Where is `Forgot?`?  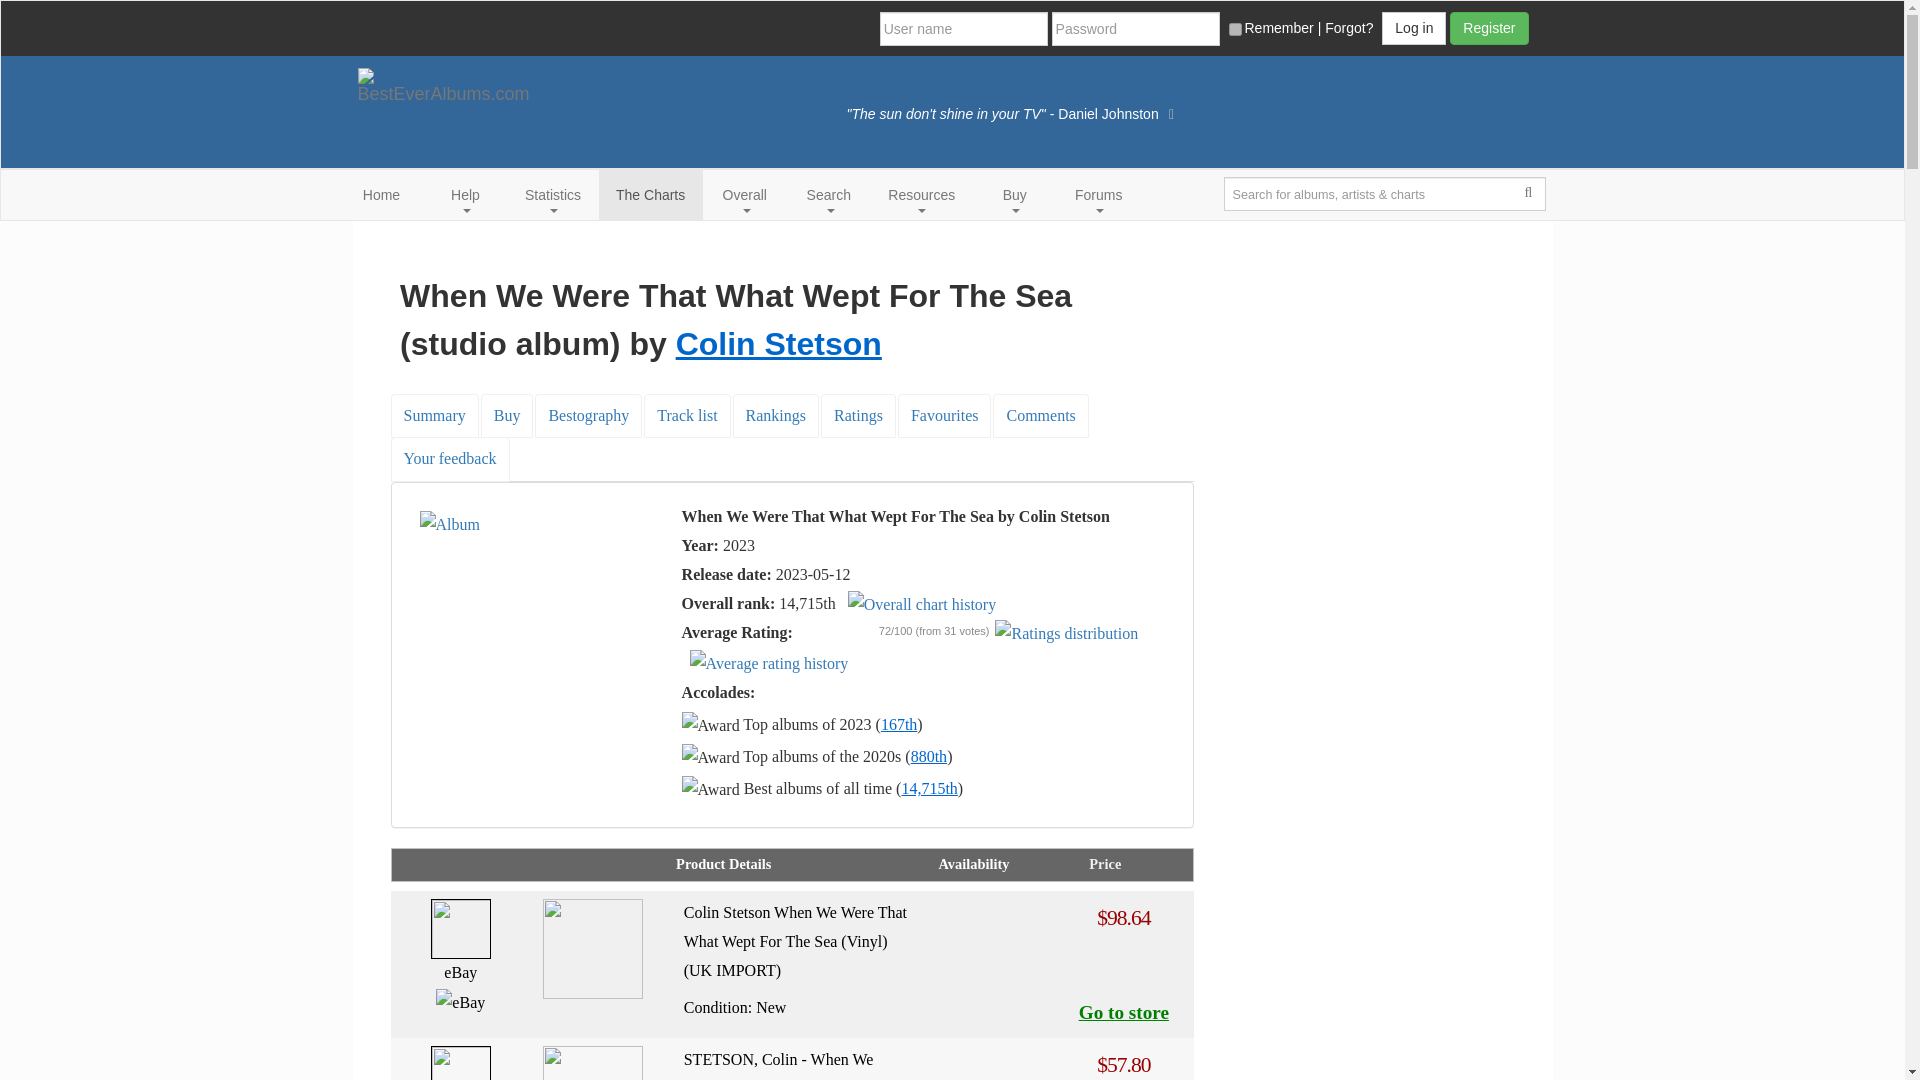
Forgot? is located at coordinates (1348, 28).